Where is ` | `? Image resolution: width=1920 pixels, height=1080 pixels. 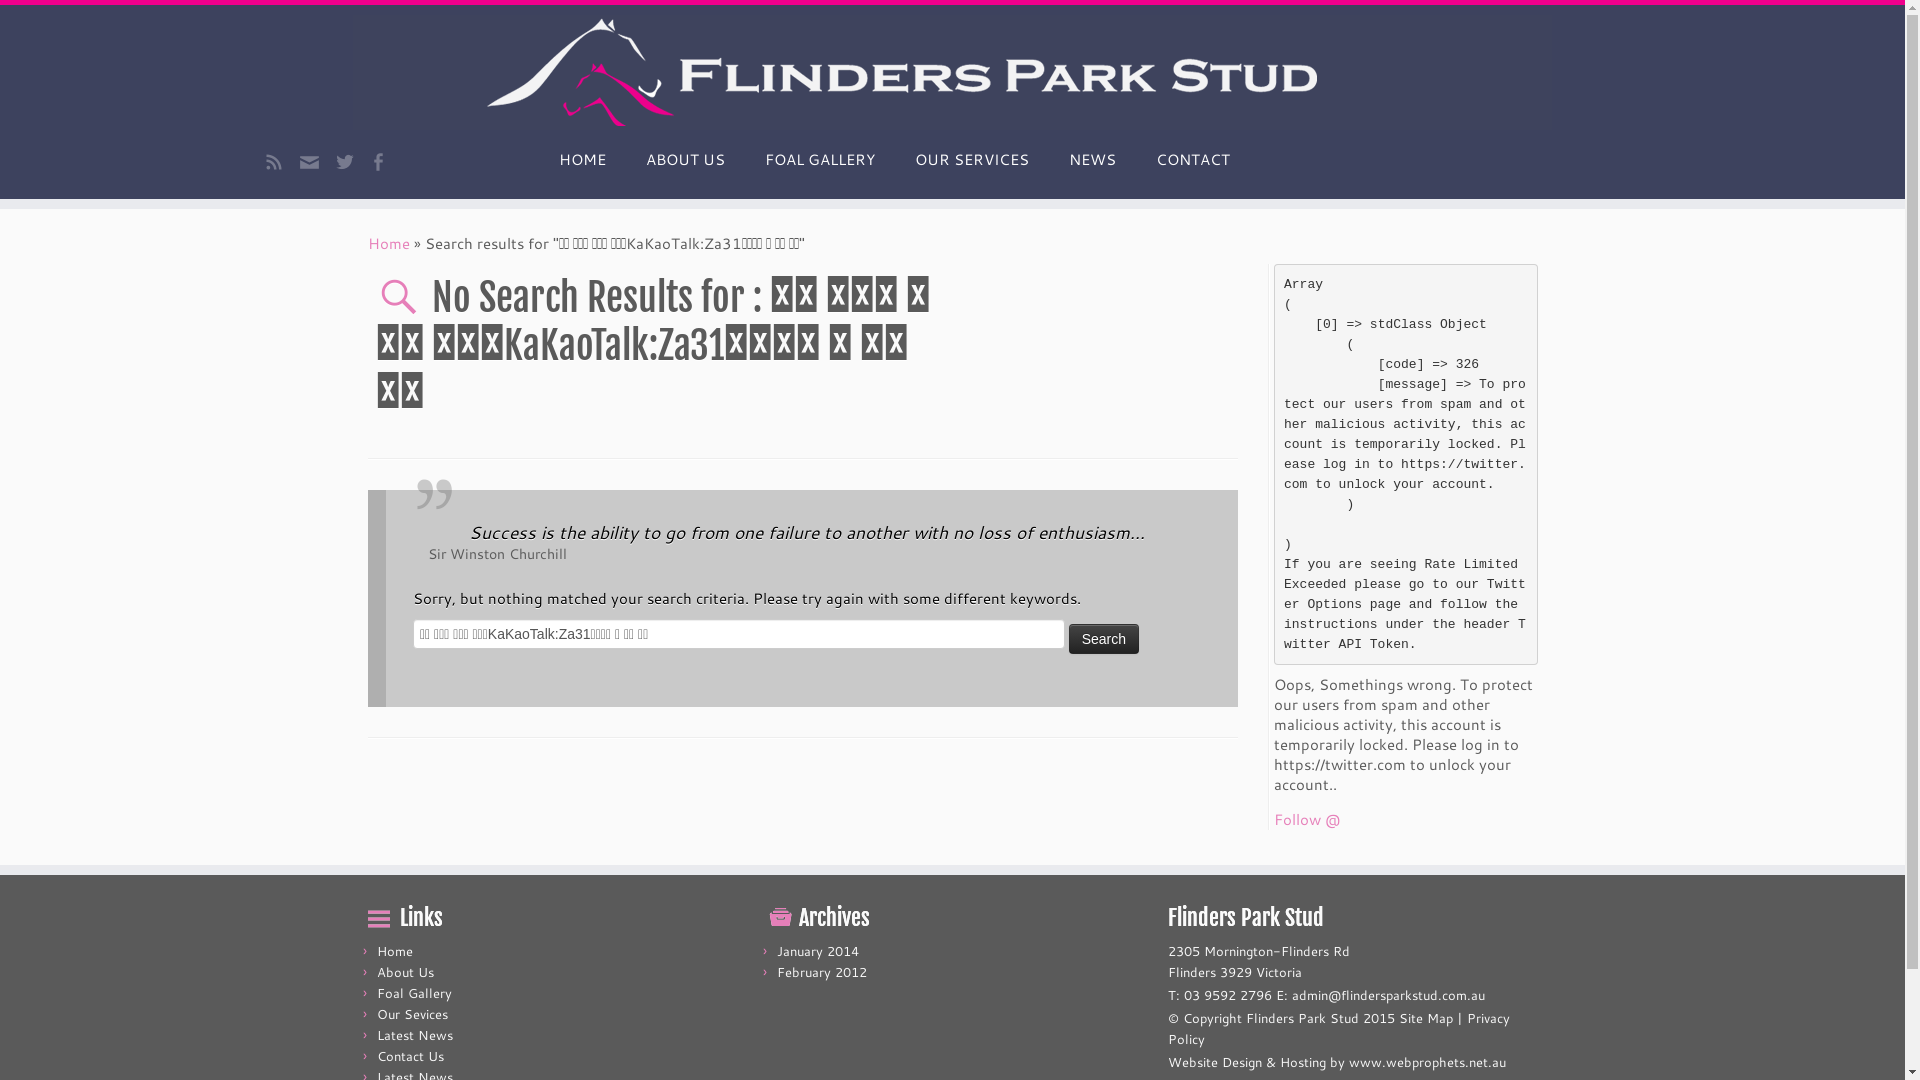  |  is located at coordinates (952, 72).